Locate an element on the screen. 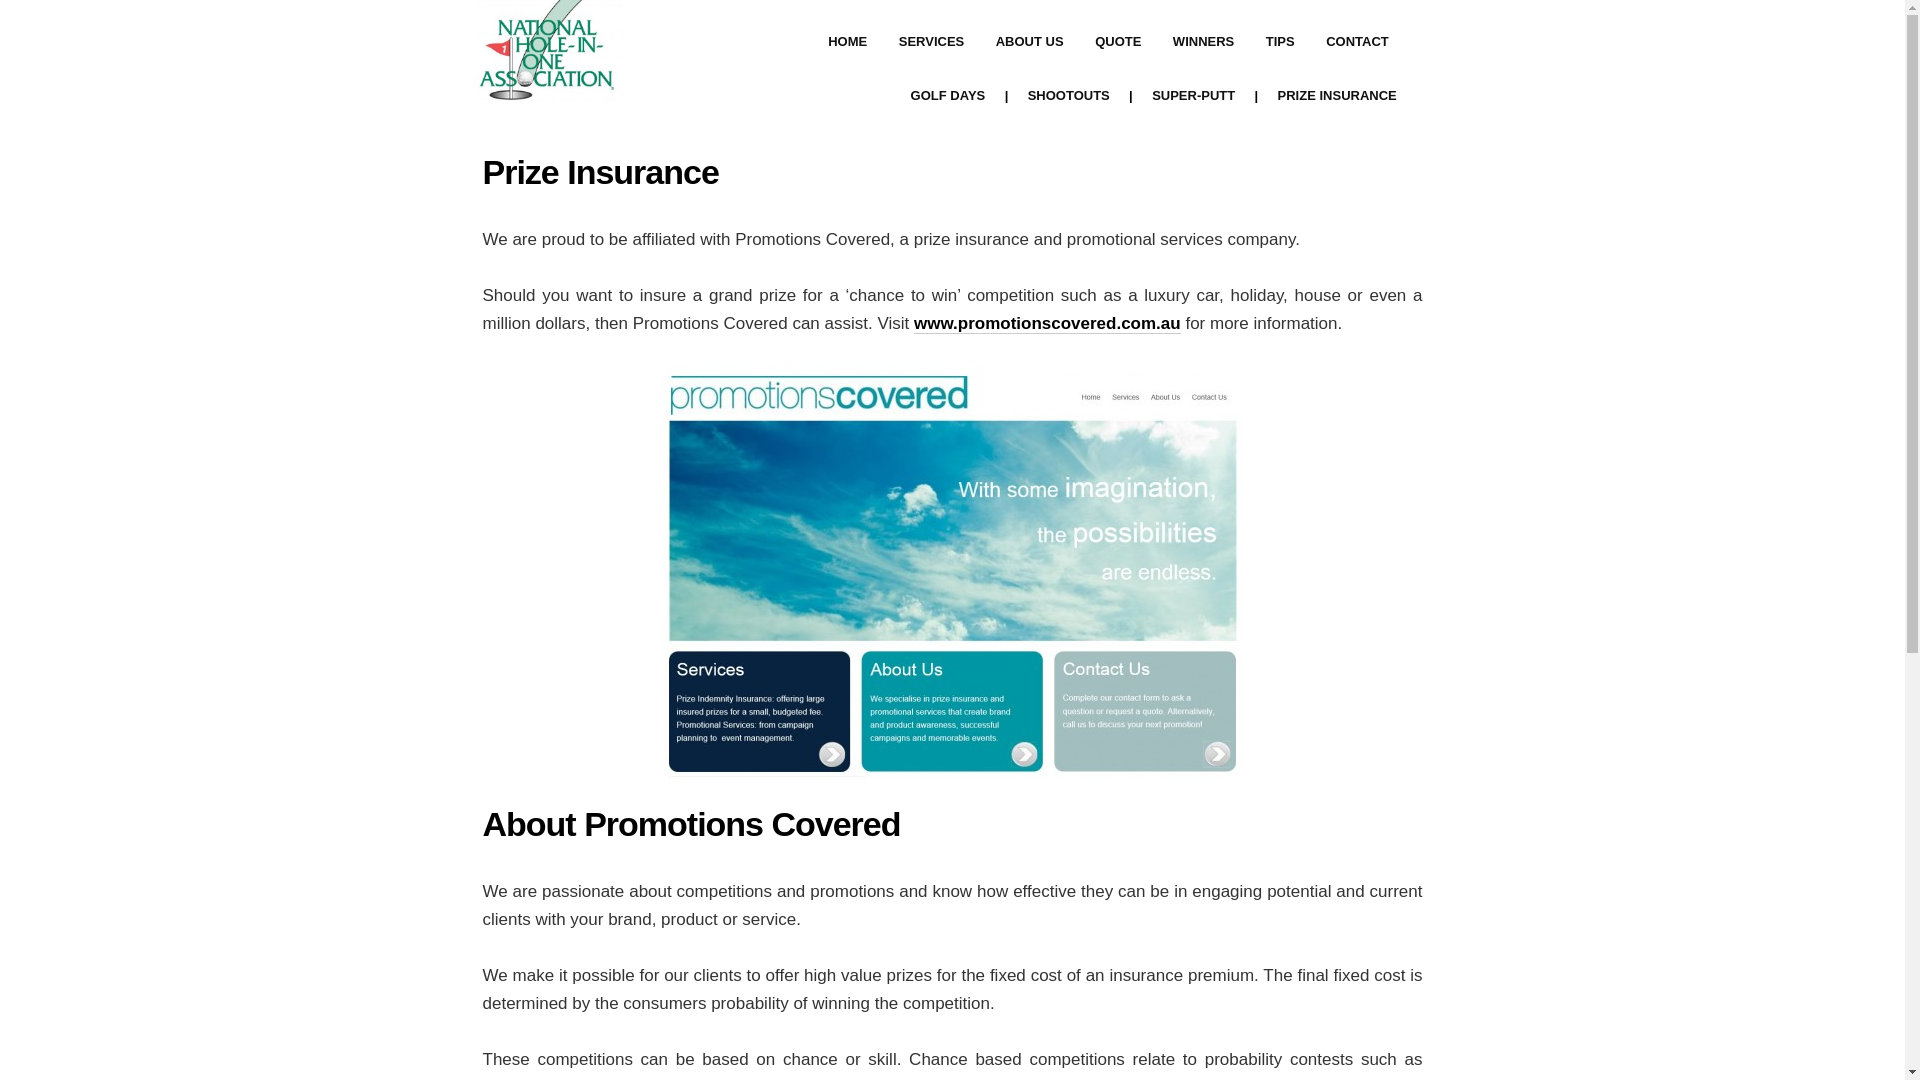 This screenshot has width=1920, height=1080. ABOUT US is located at coordinates (1029, 42).